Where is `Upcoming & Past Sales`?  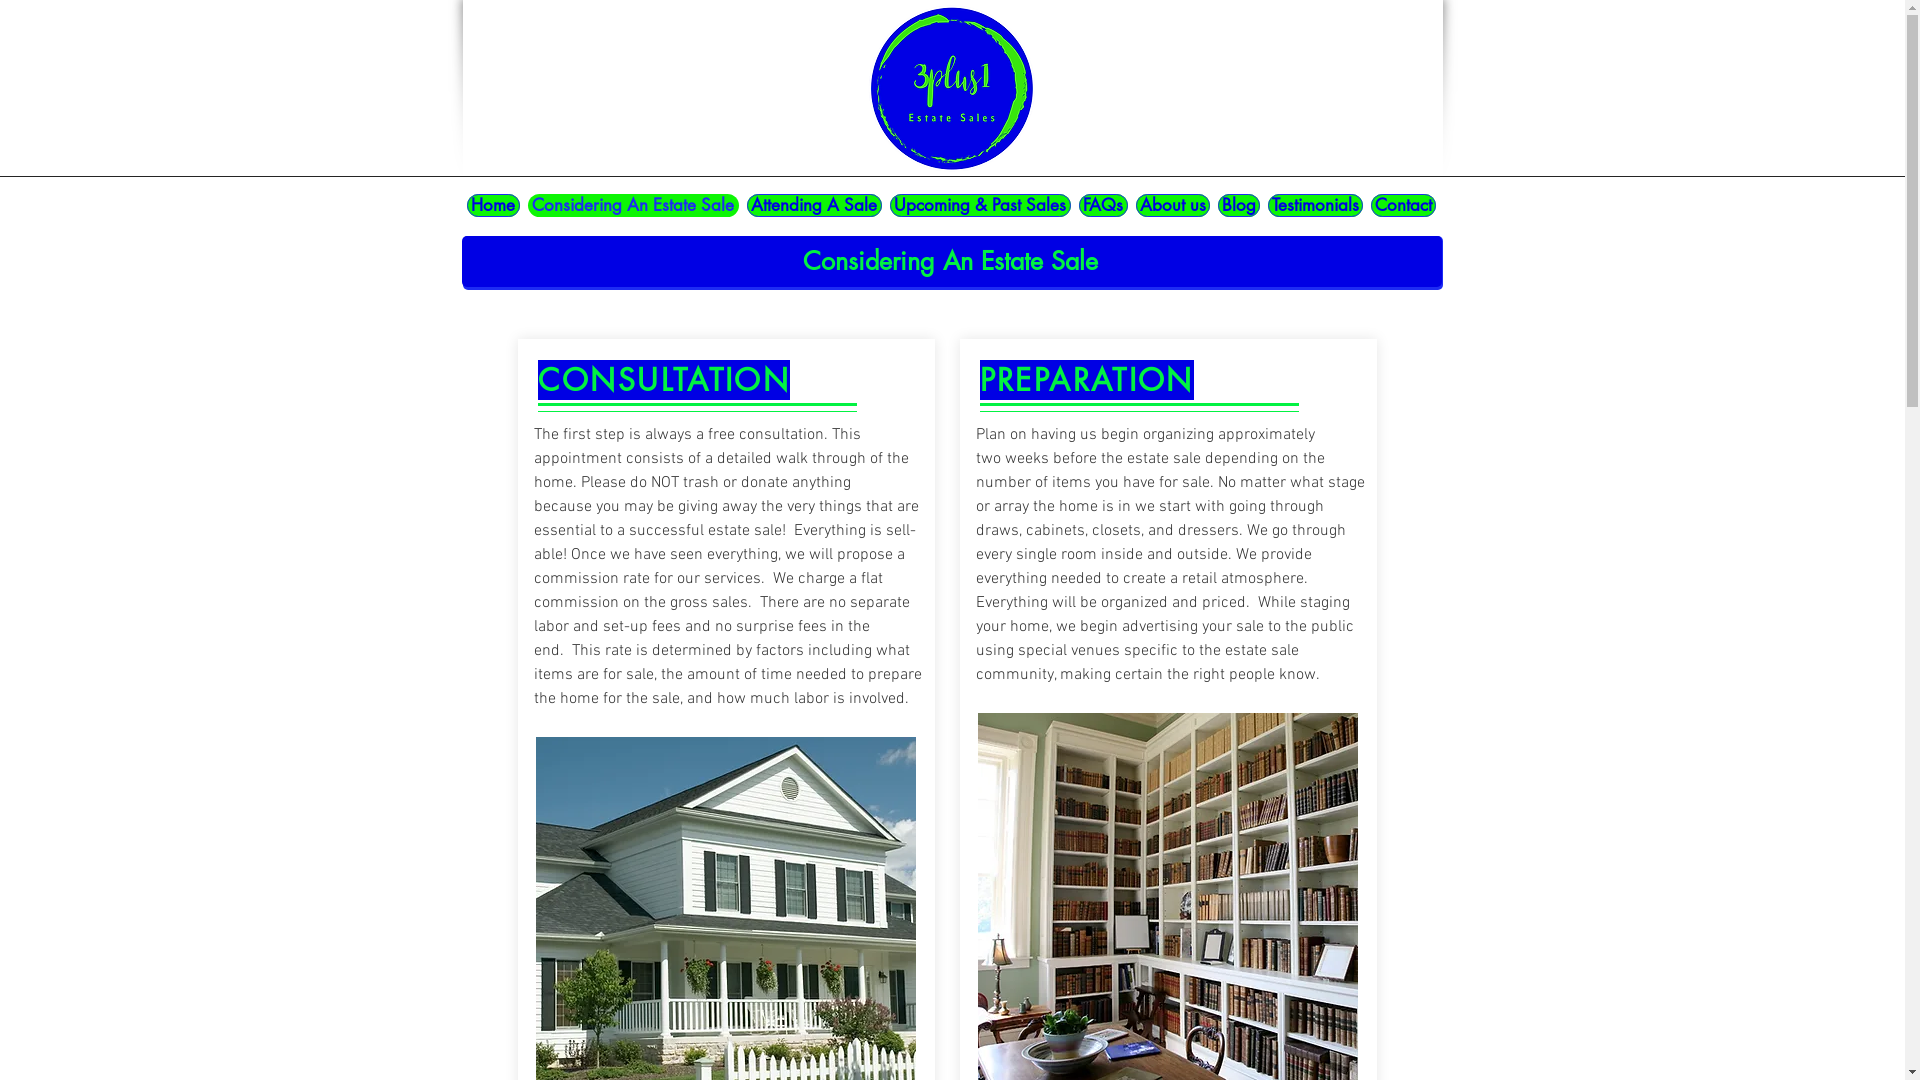
Upcoming & Past Sales is located at coordinates (980, 206).